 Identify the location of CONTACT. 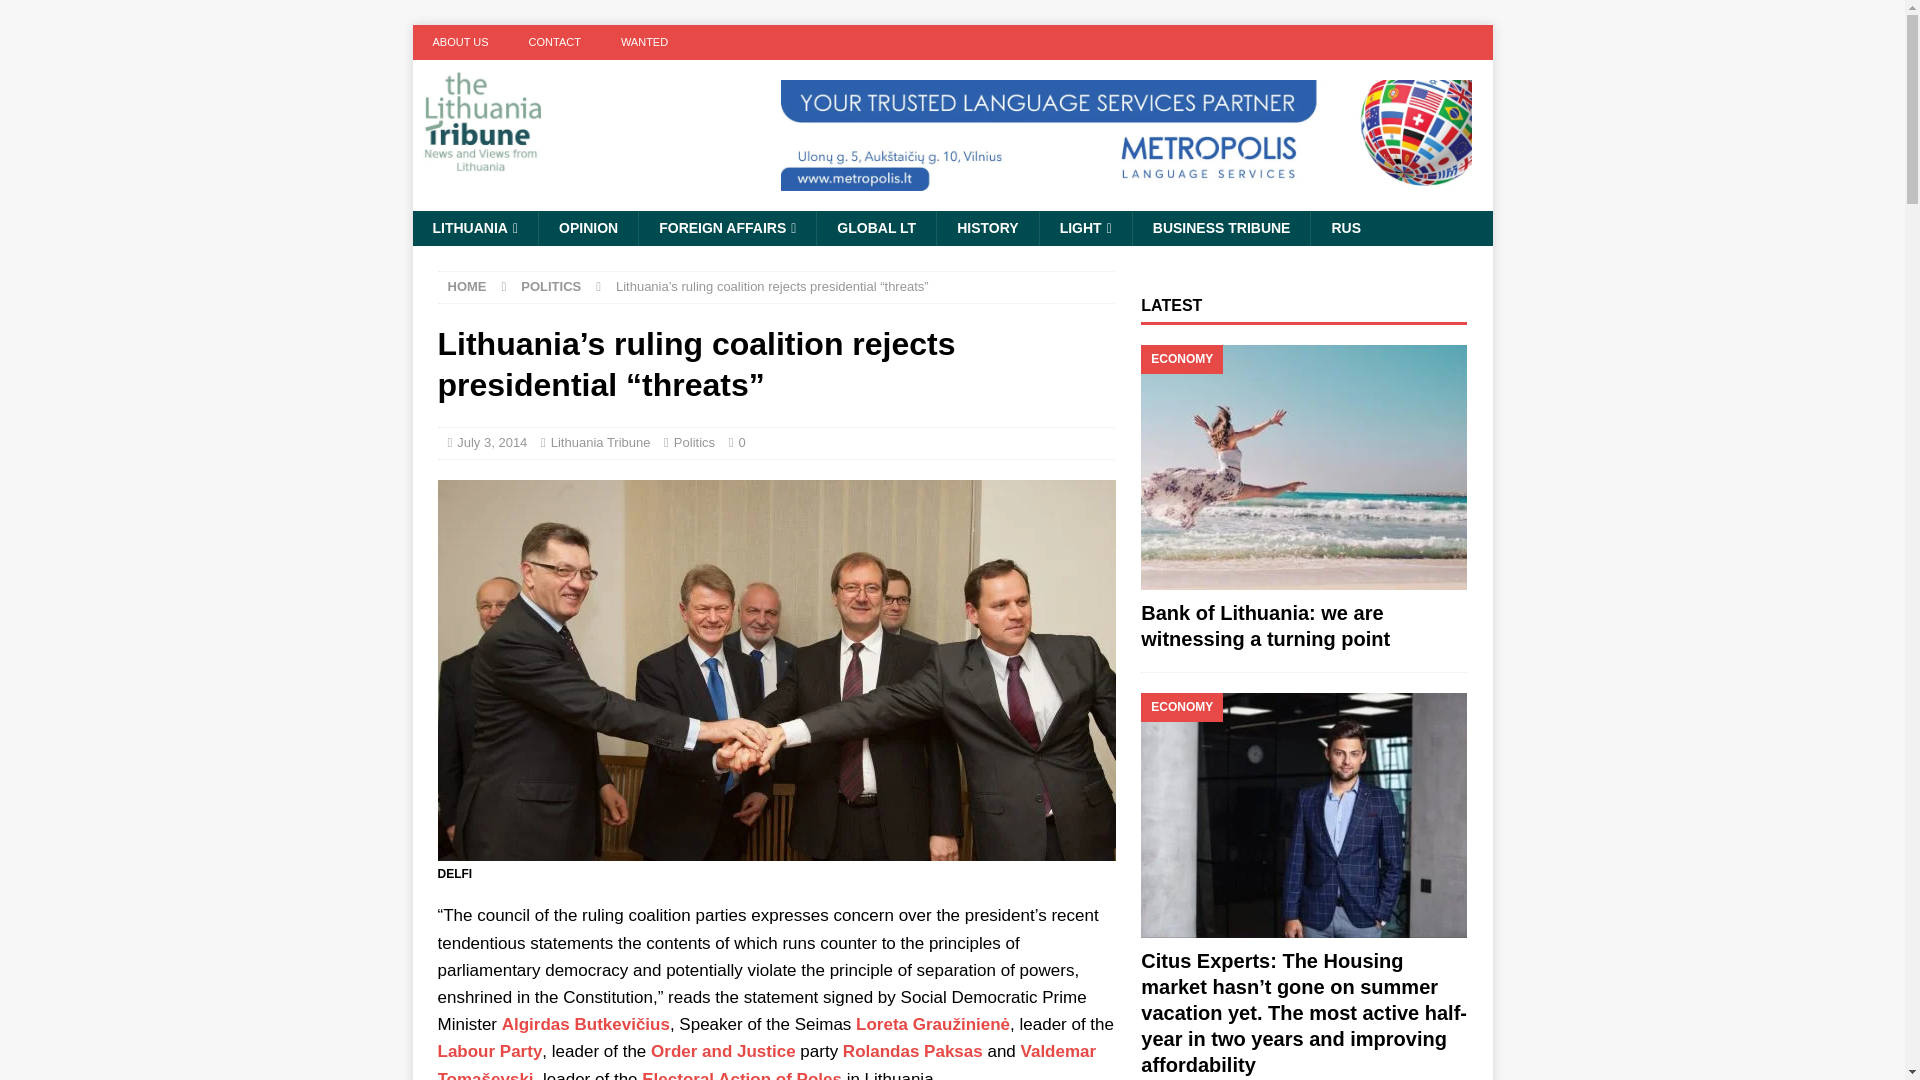
(554, 42).